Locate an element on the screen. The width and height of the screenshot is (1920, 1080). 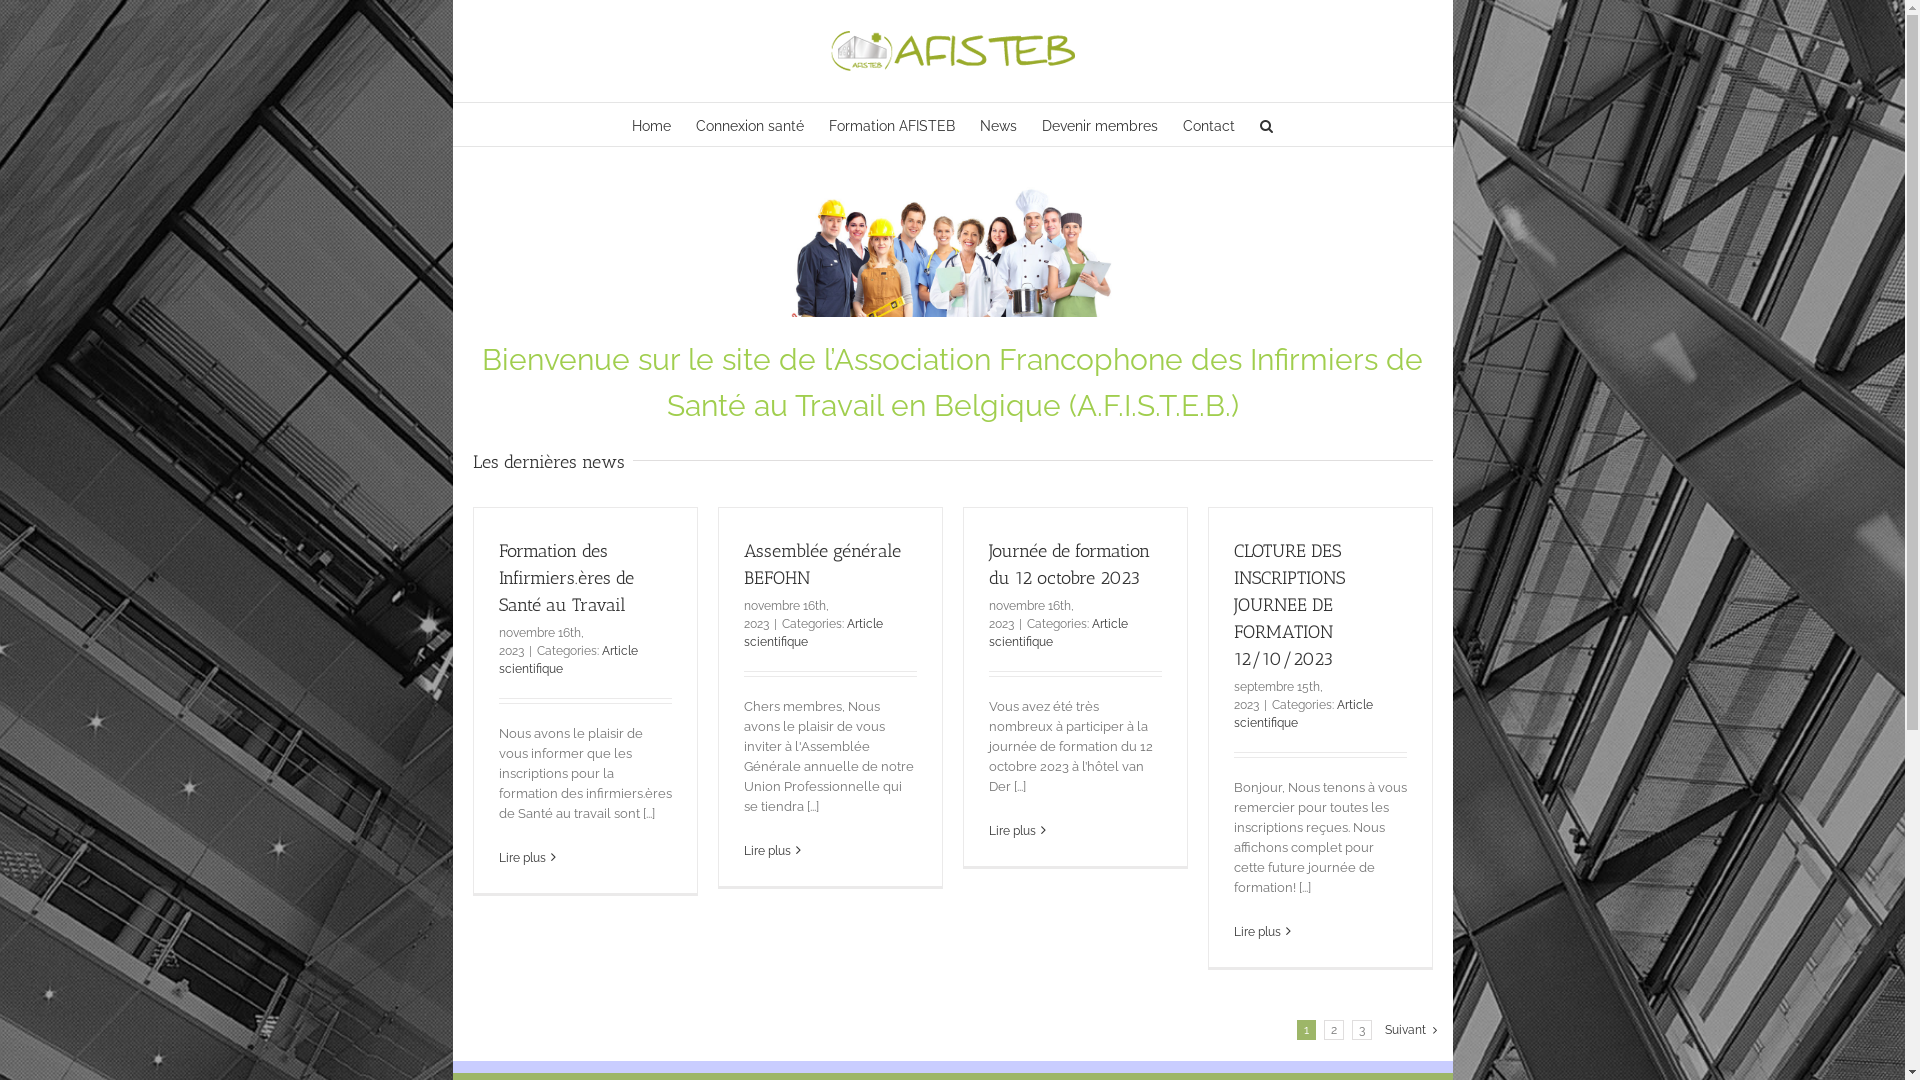
Formation AFISTEB is located at coordinates (892, 124).